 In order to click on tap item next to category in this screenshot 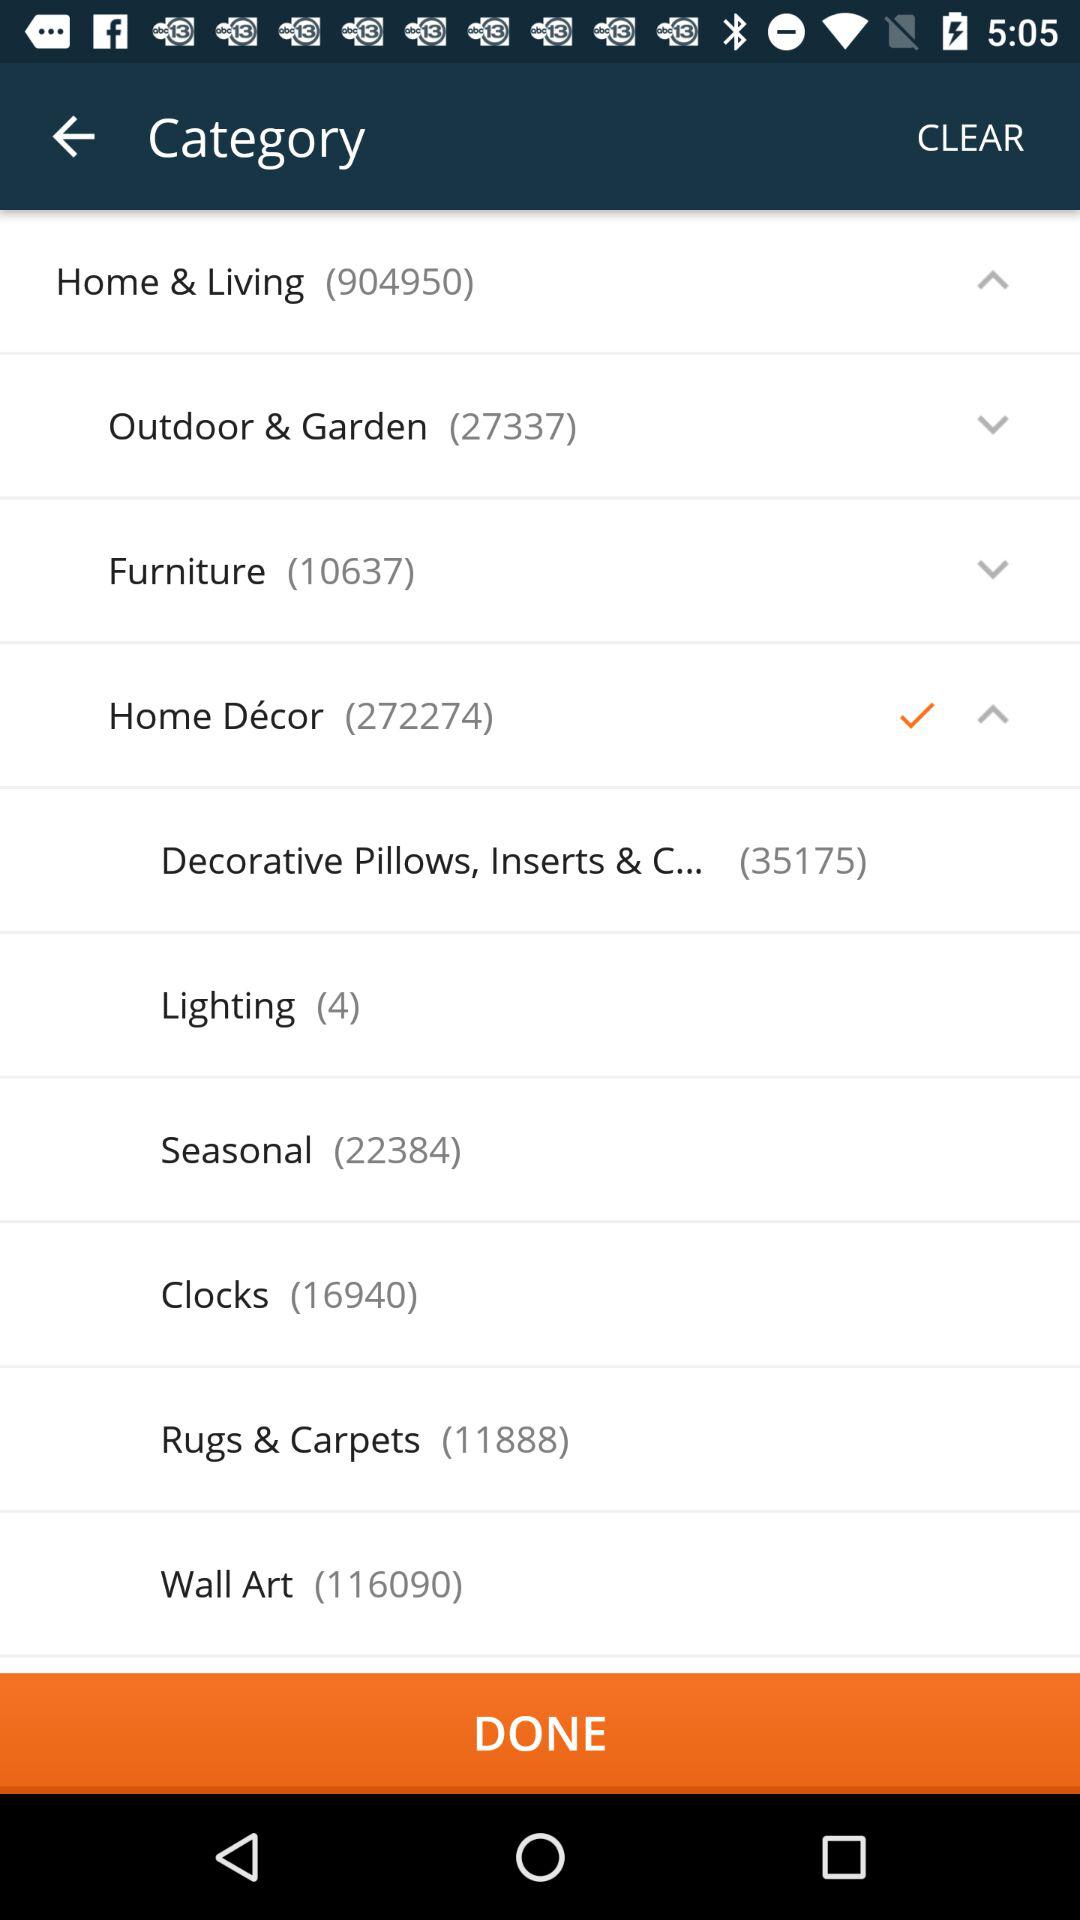, I will do `click(73, 136)`.